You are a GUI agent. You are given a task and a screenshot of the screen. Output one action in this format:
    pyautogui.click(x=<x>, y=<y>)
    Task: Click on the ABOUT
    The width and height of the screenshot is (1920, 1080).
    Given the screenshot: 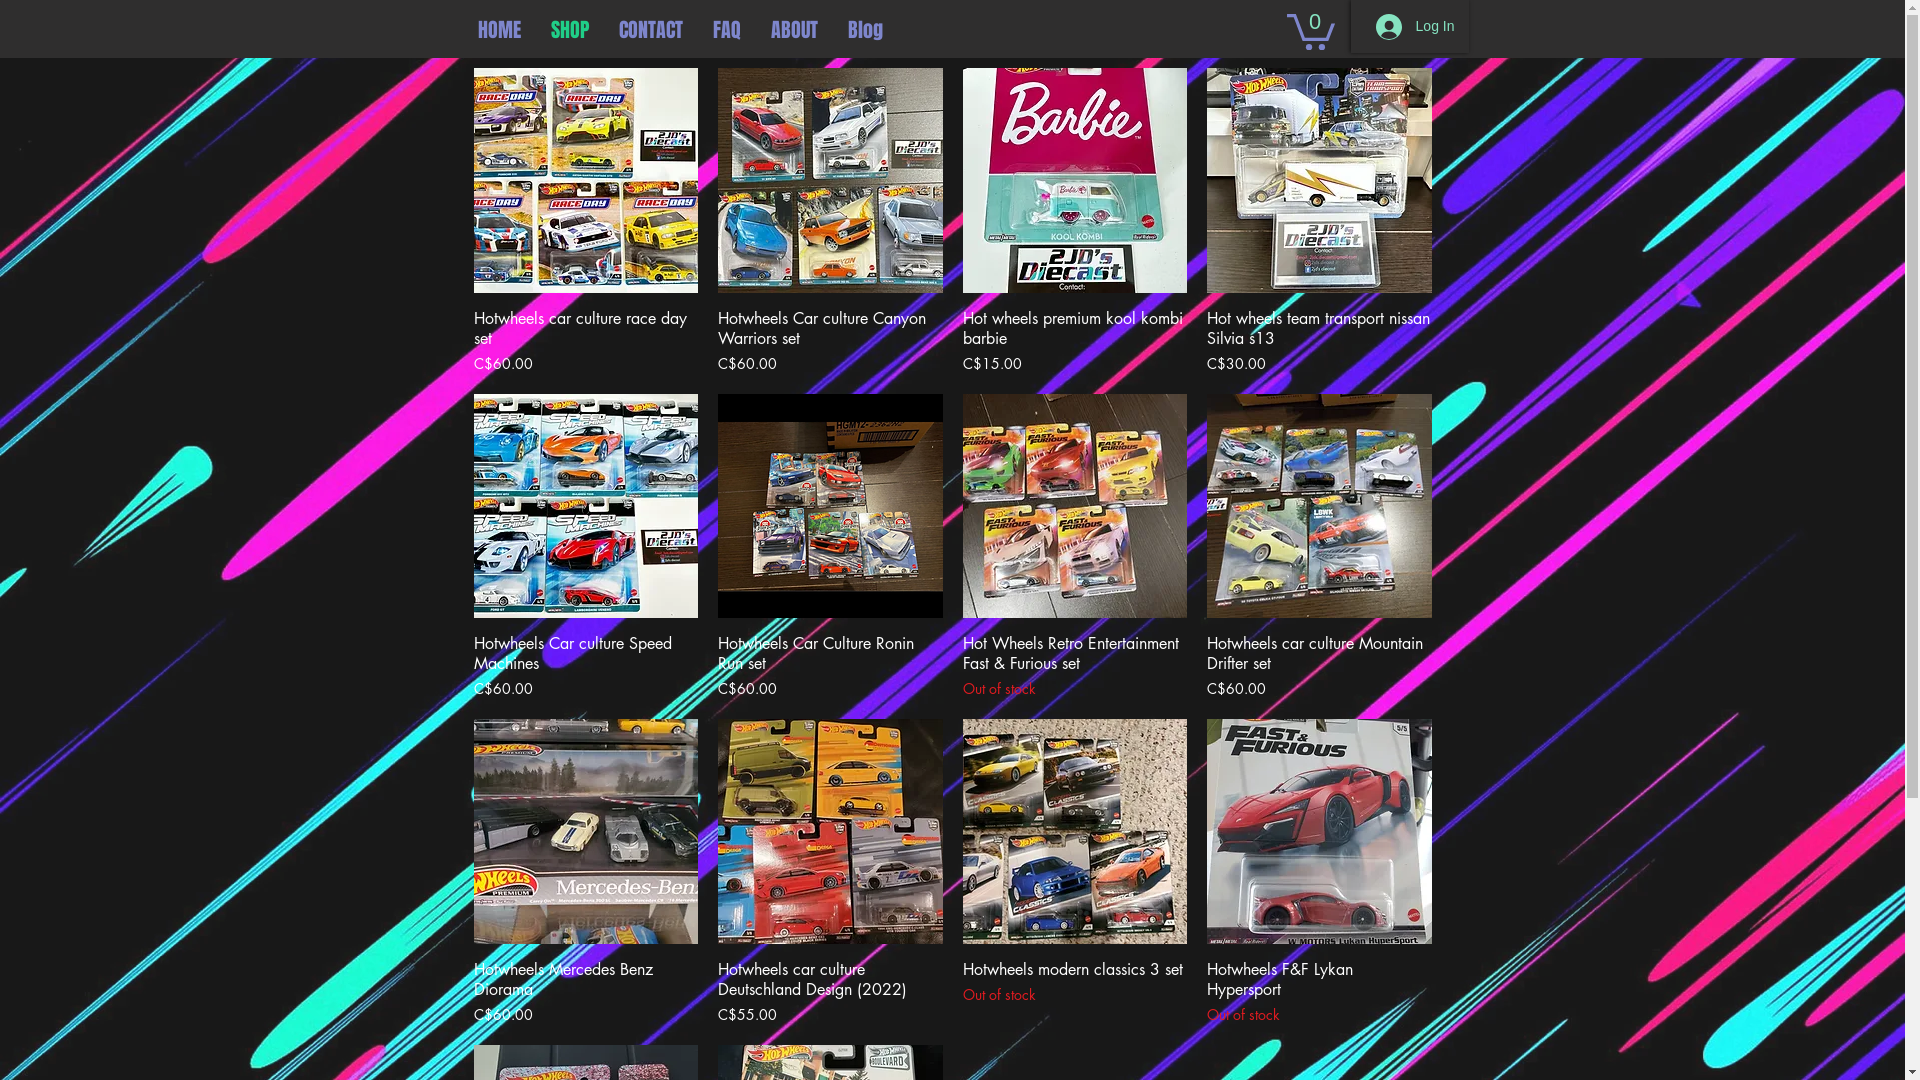 What is the action you would take?
    pyautogui.click(x=1392, y=30)
    